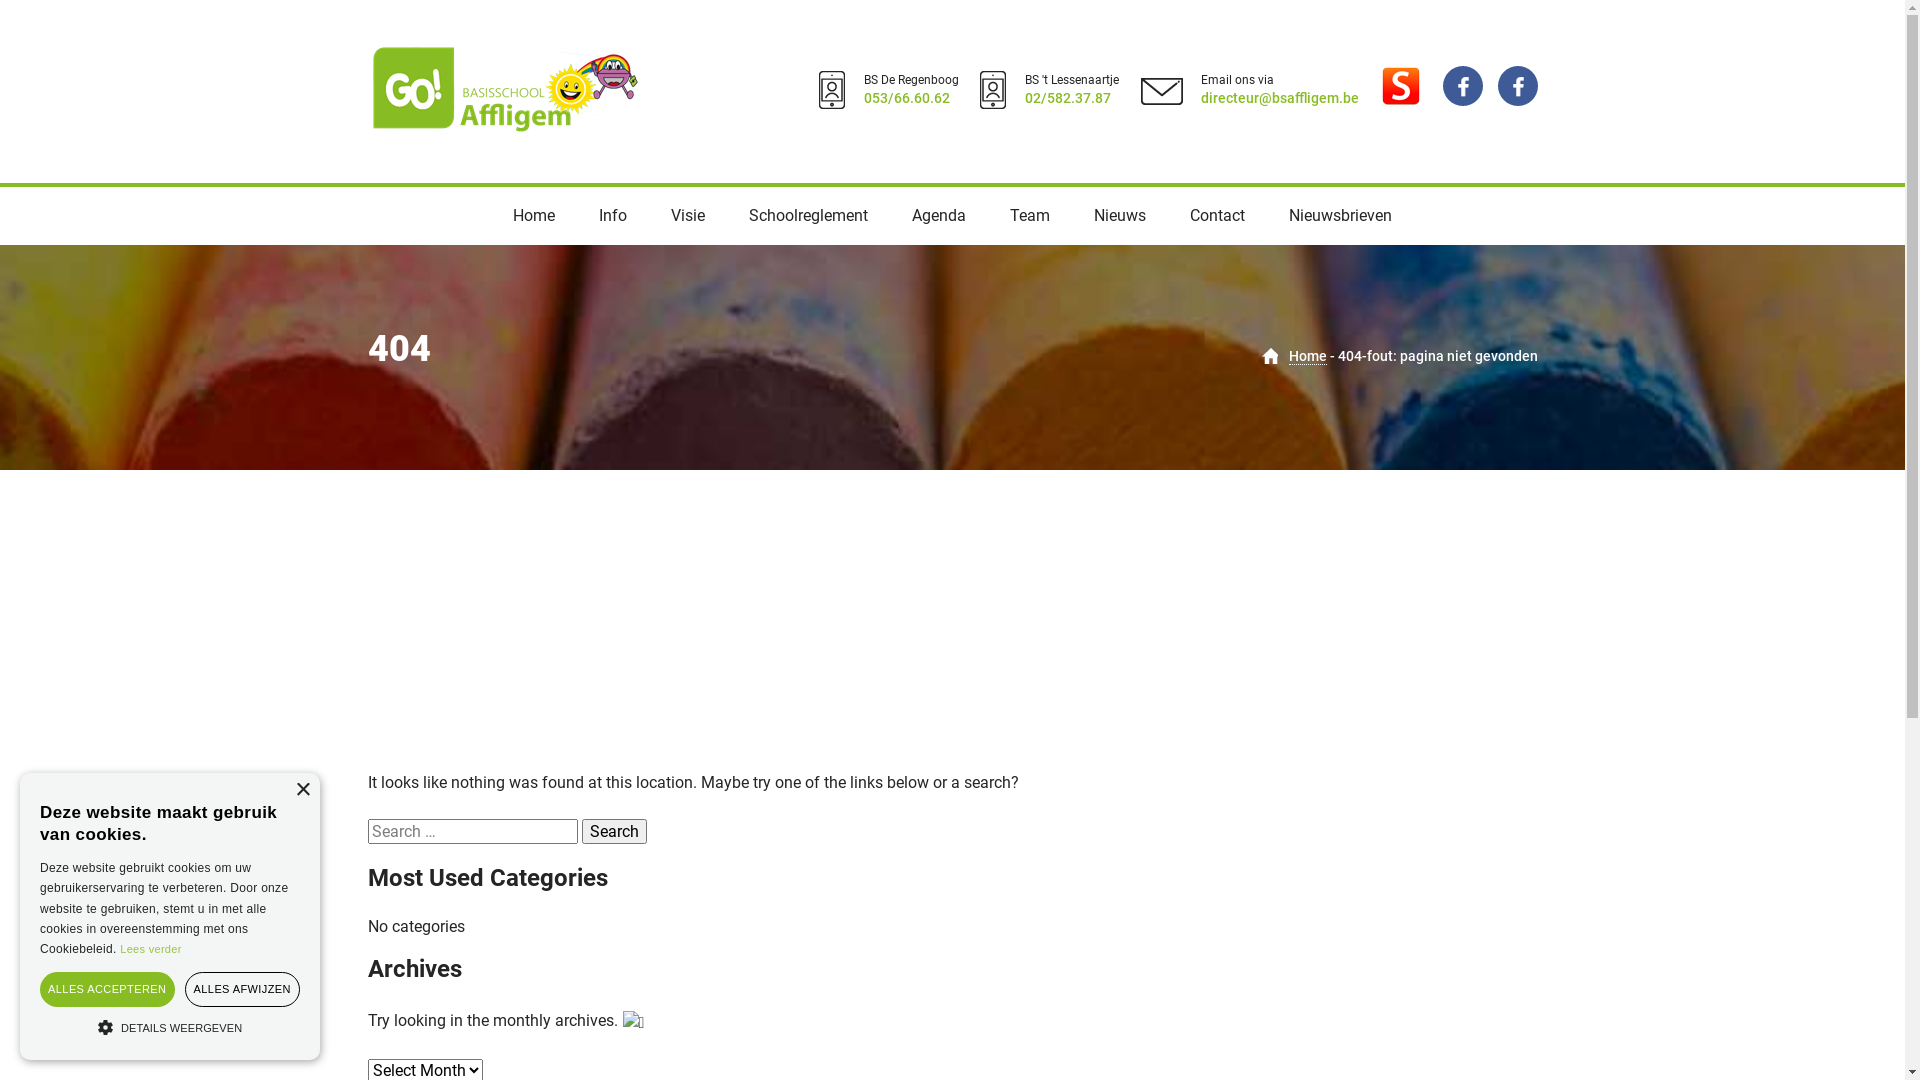 The height and width of the screenshot is (1080, 1920). Describe the element at coordinates (907, 98) in the screenshot. I see `053/66.60.62` at that location.